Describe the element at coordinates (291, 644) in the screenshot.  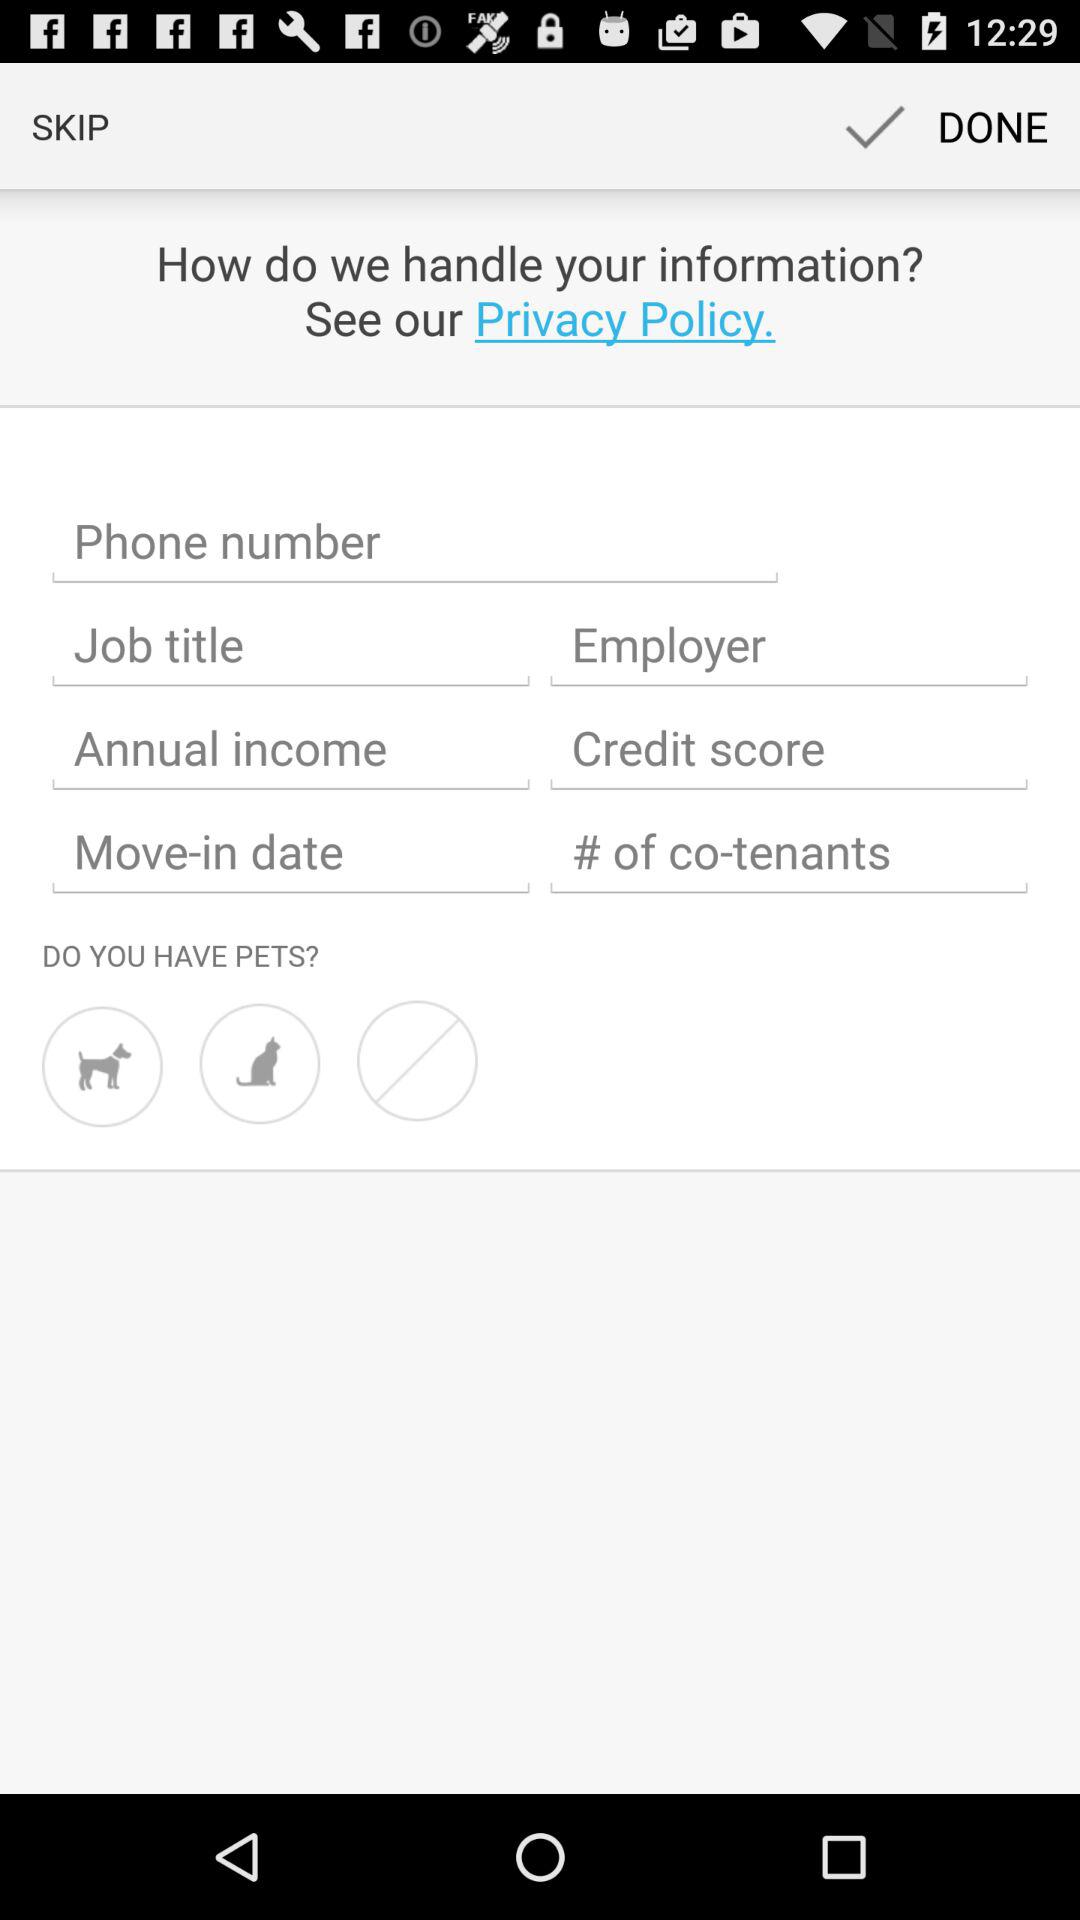
I see `job title field` at that location.